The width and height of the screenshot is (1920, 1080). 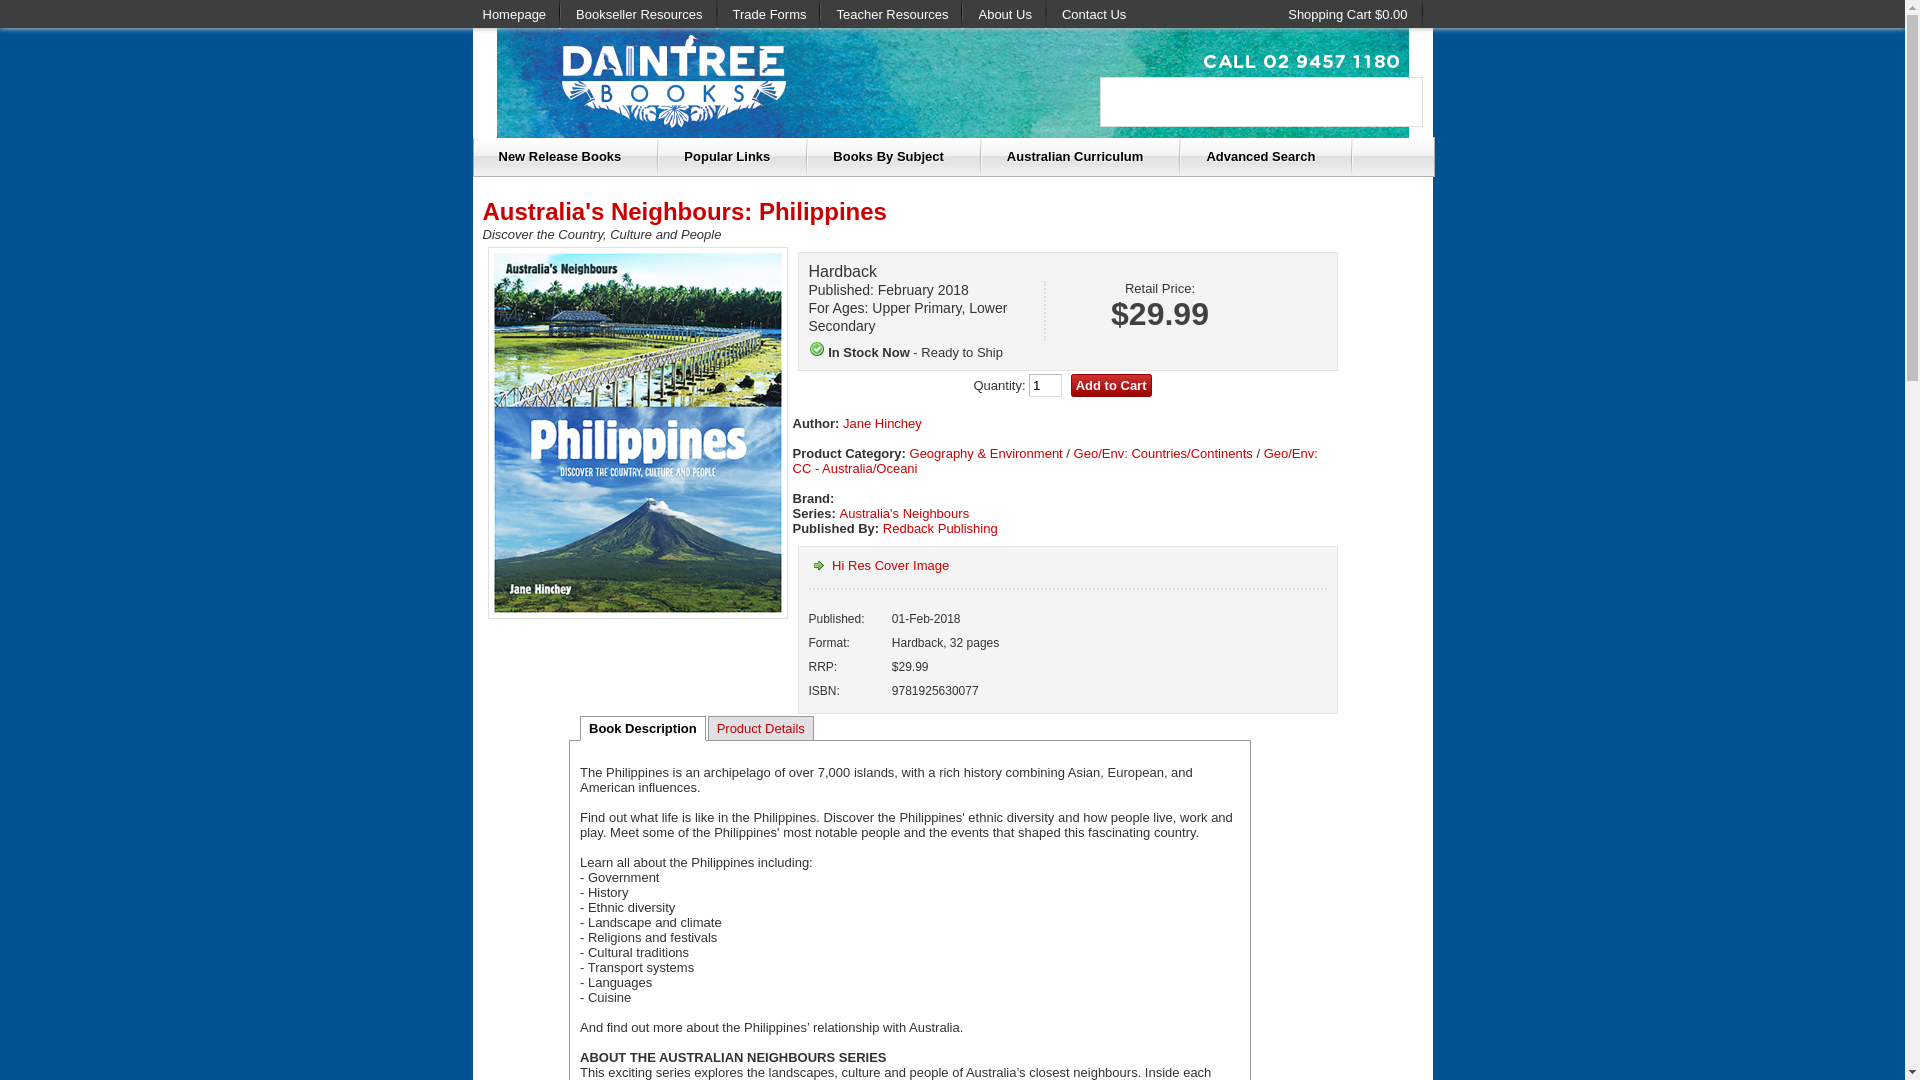 What do you see at coordinates (882, 424) in the screenshot?
I see `Jane Hinchey` at bounding box center [882, 424].